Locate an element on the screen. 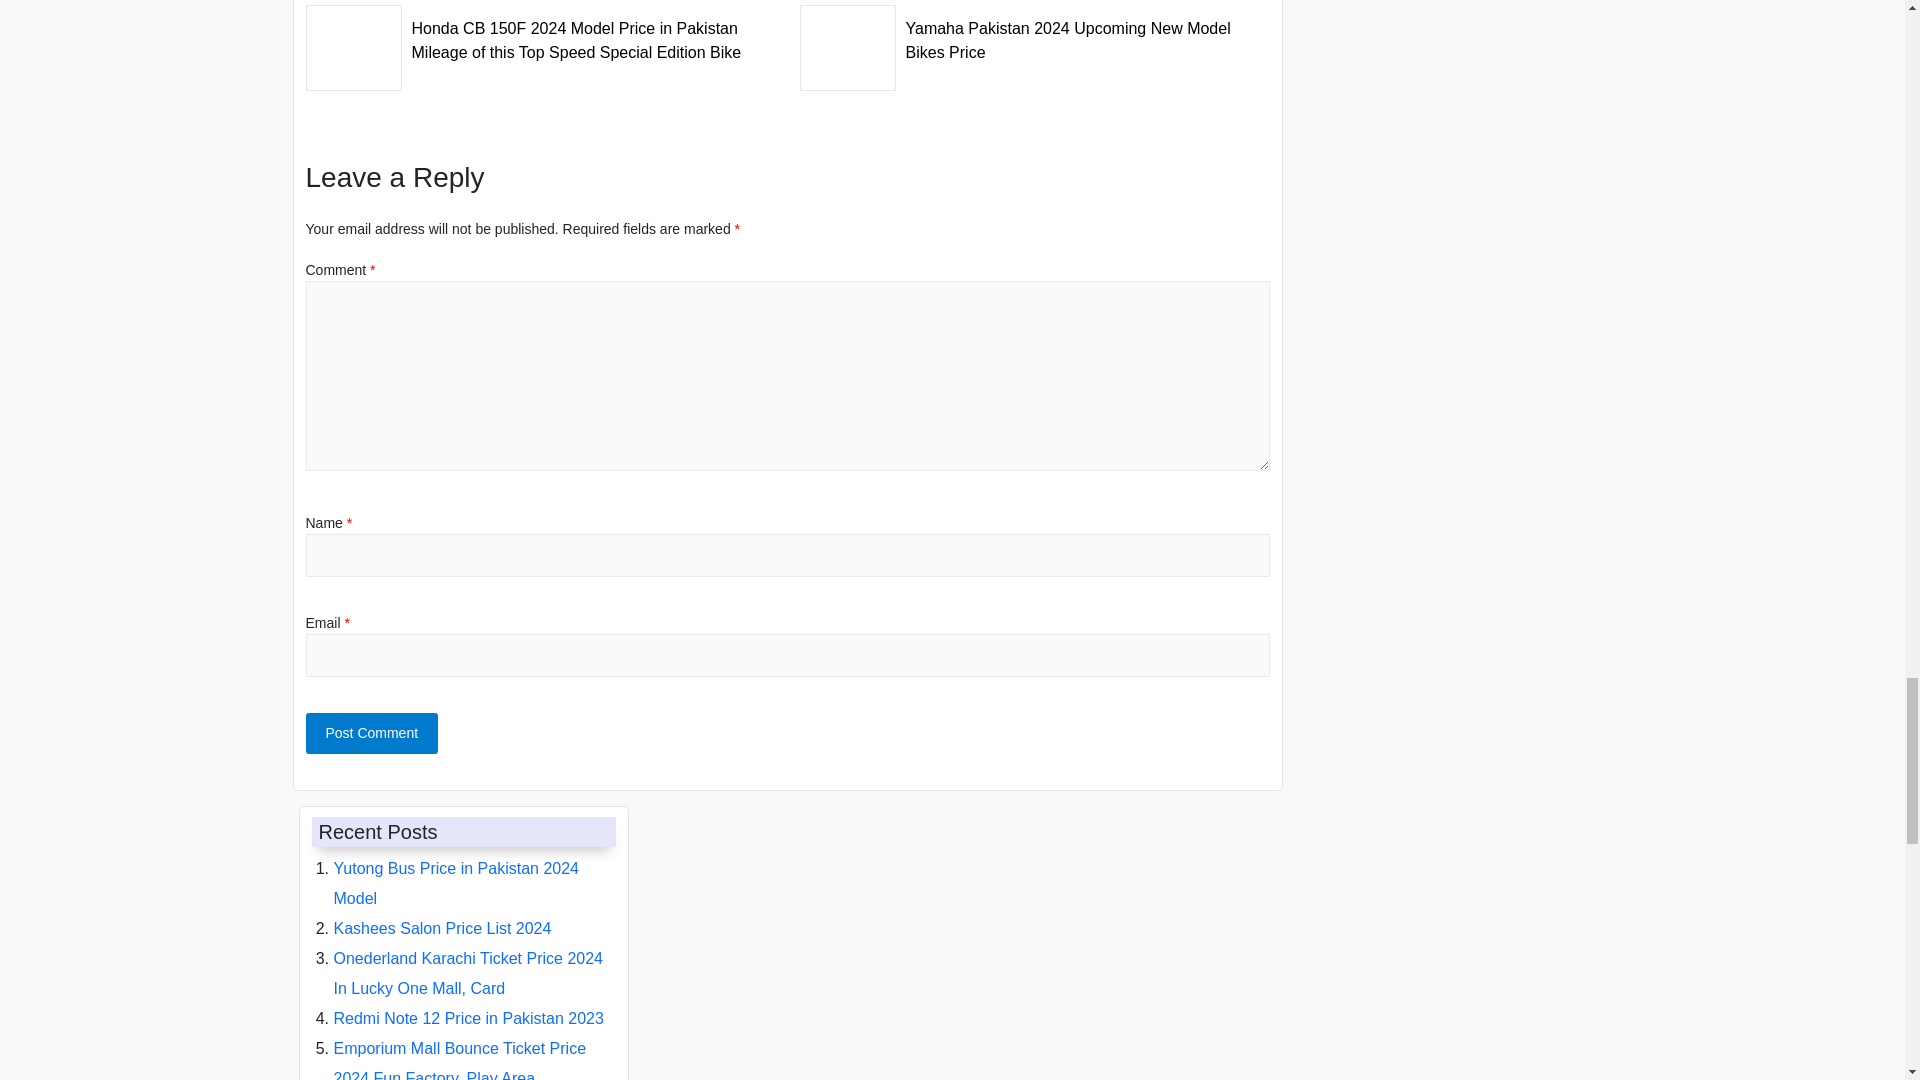 The width and height of the screenshot is (1920, 1080). Onederland Karachi Ticket Price 2024 In Lucky One Mall, Card is located at coordinates (468, 973).